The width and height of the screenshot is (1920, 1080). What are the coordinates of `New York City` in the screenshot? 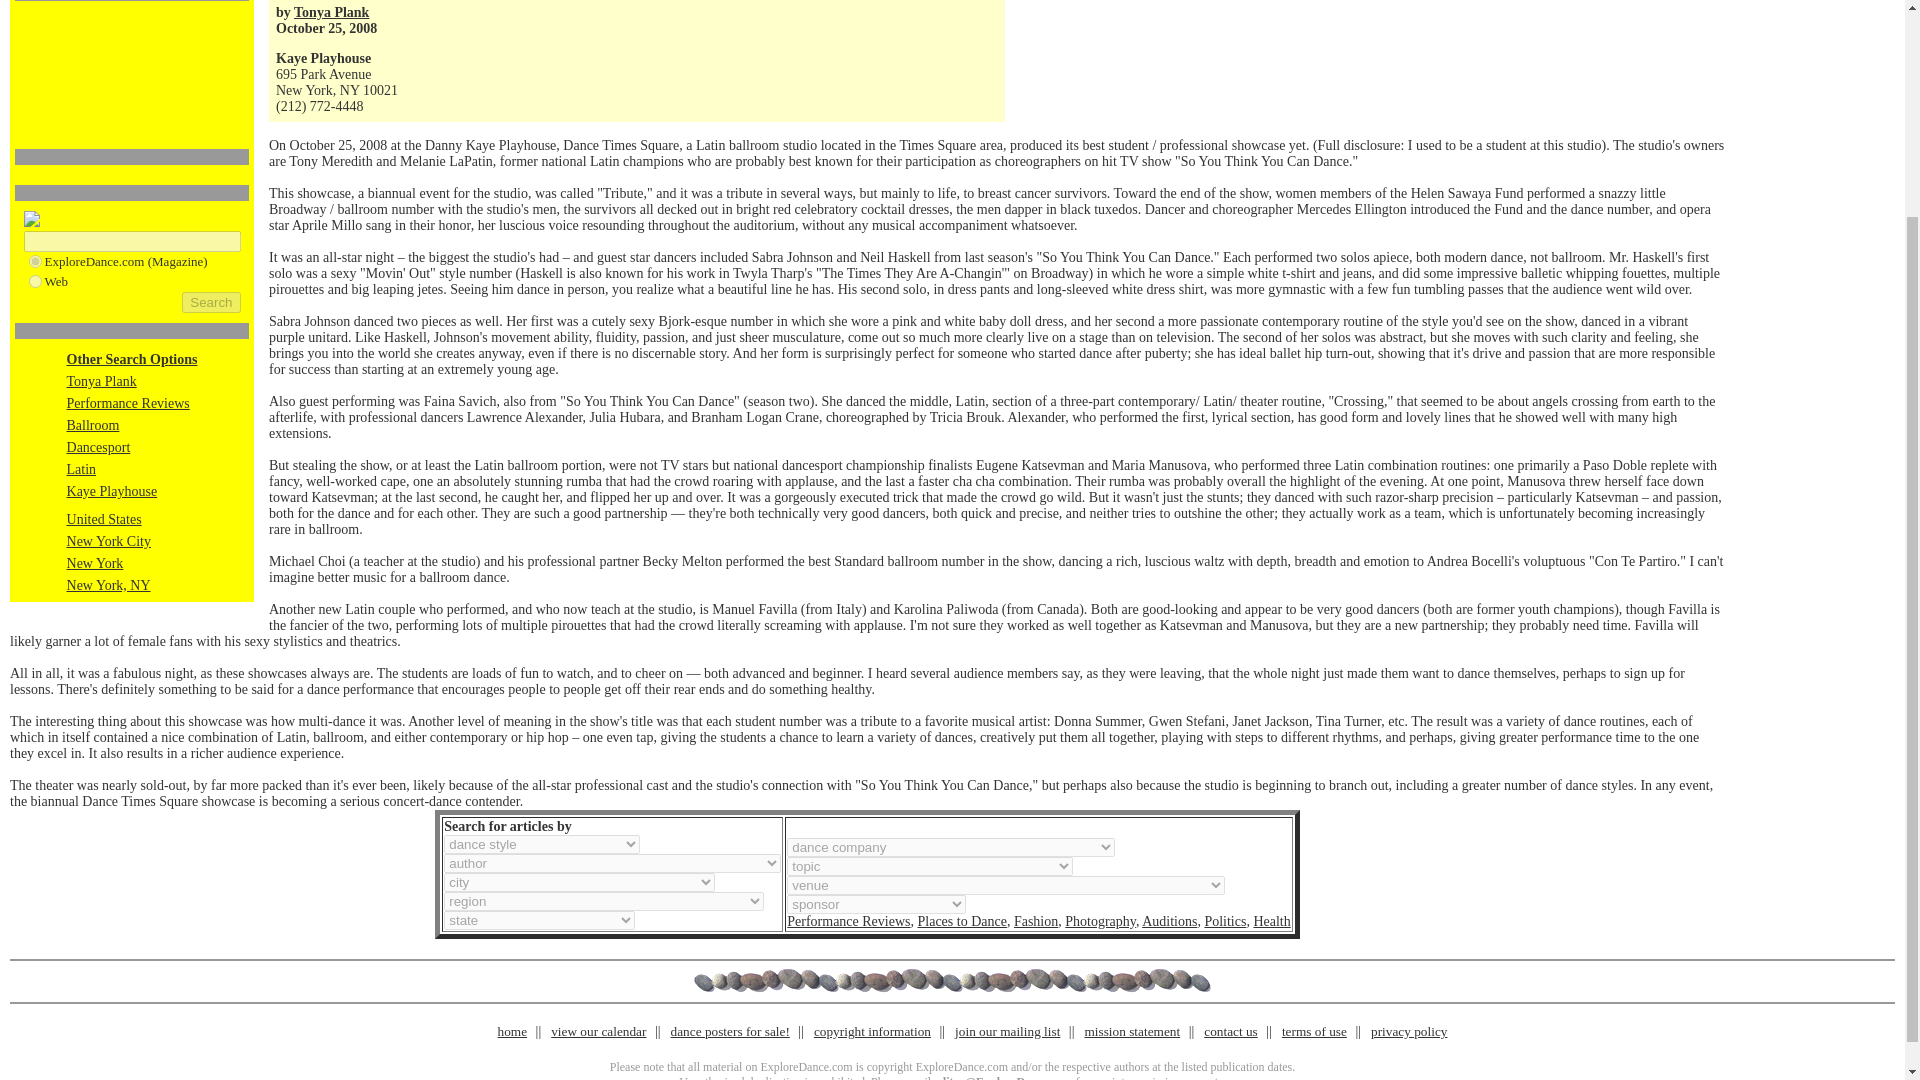 It's located at (109, 540).